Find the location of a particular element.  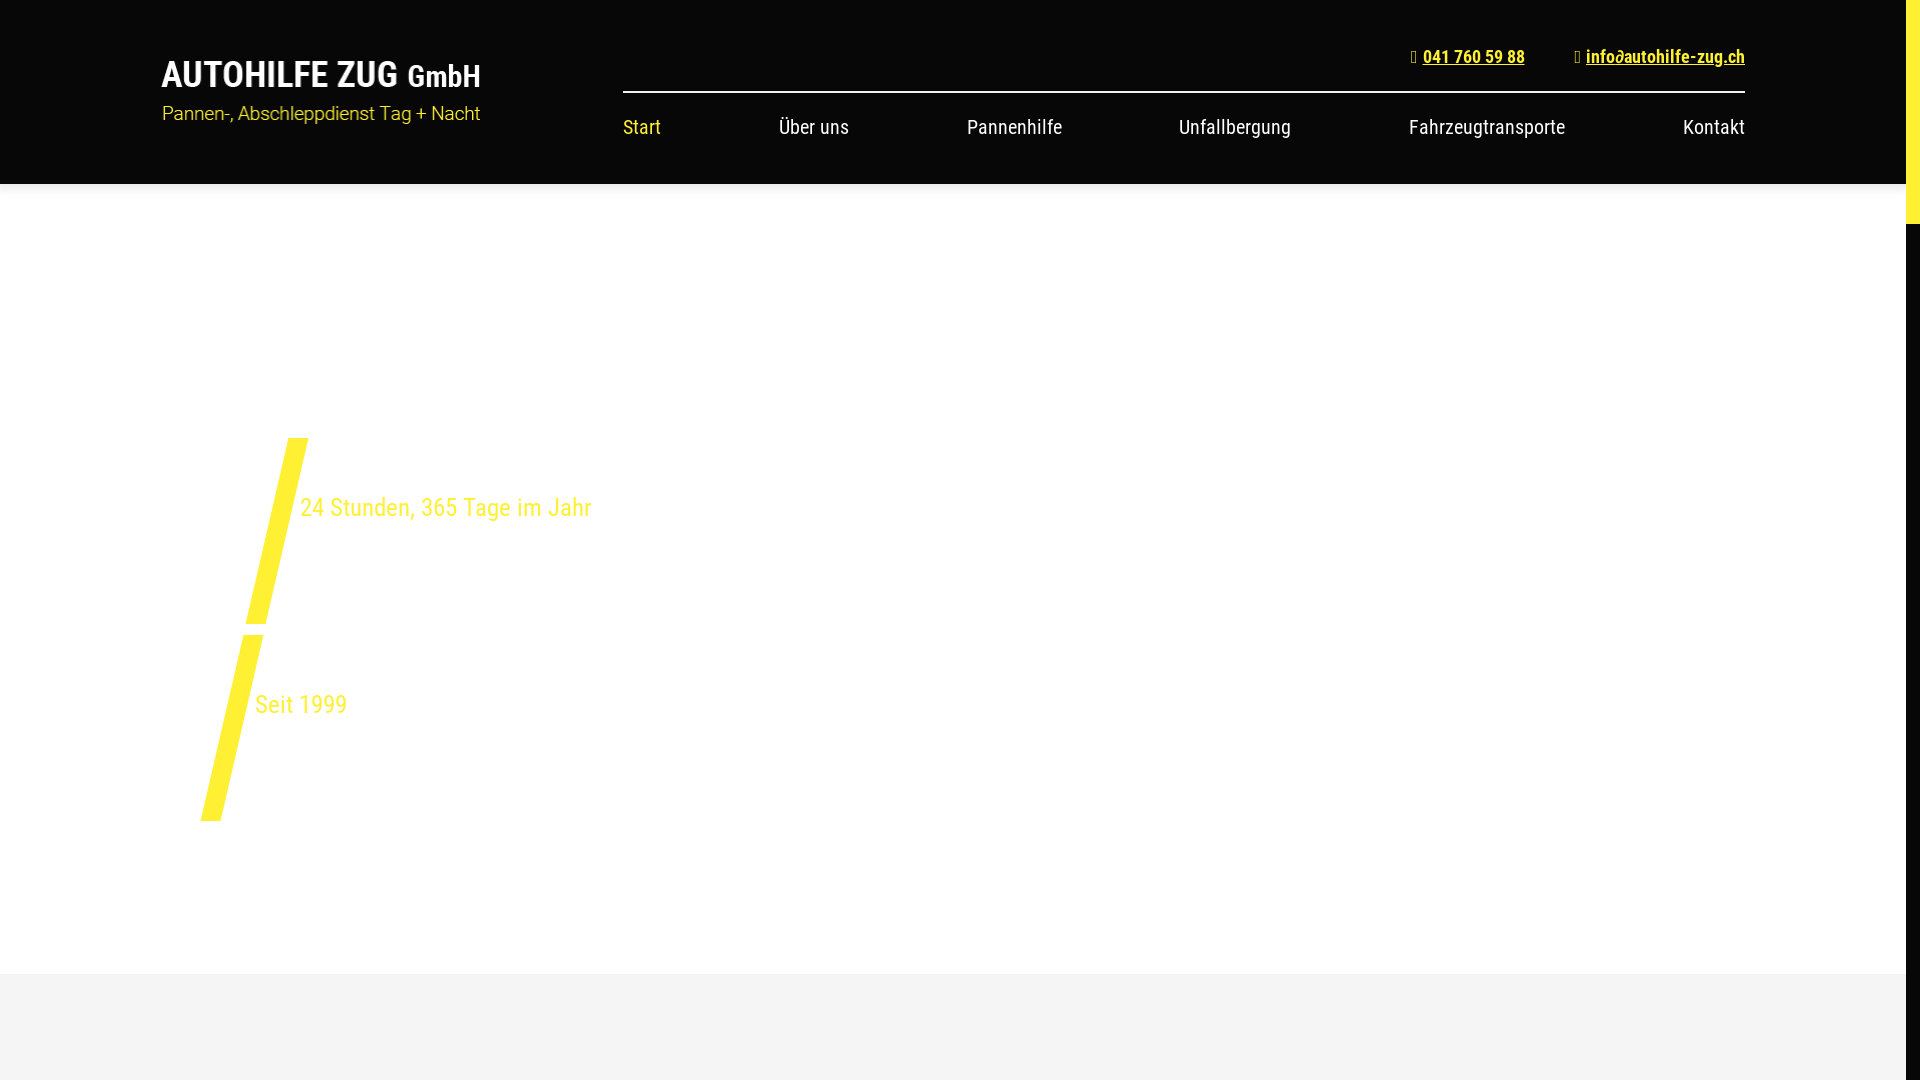

Pannenhilfe is located at coordinates (1014, 127).